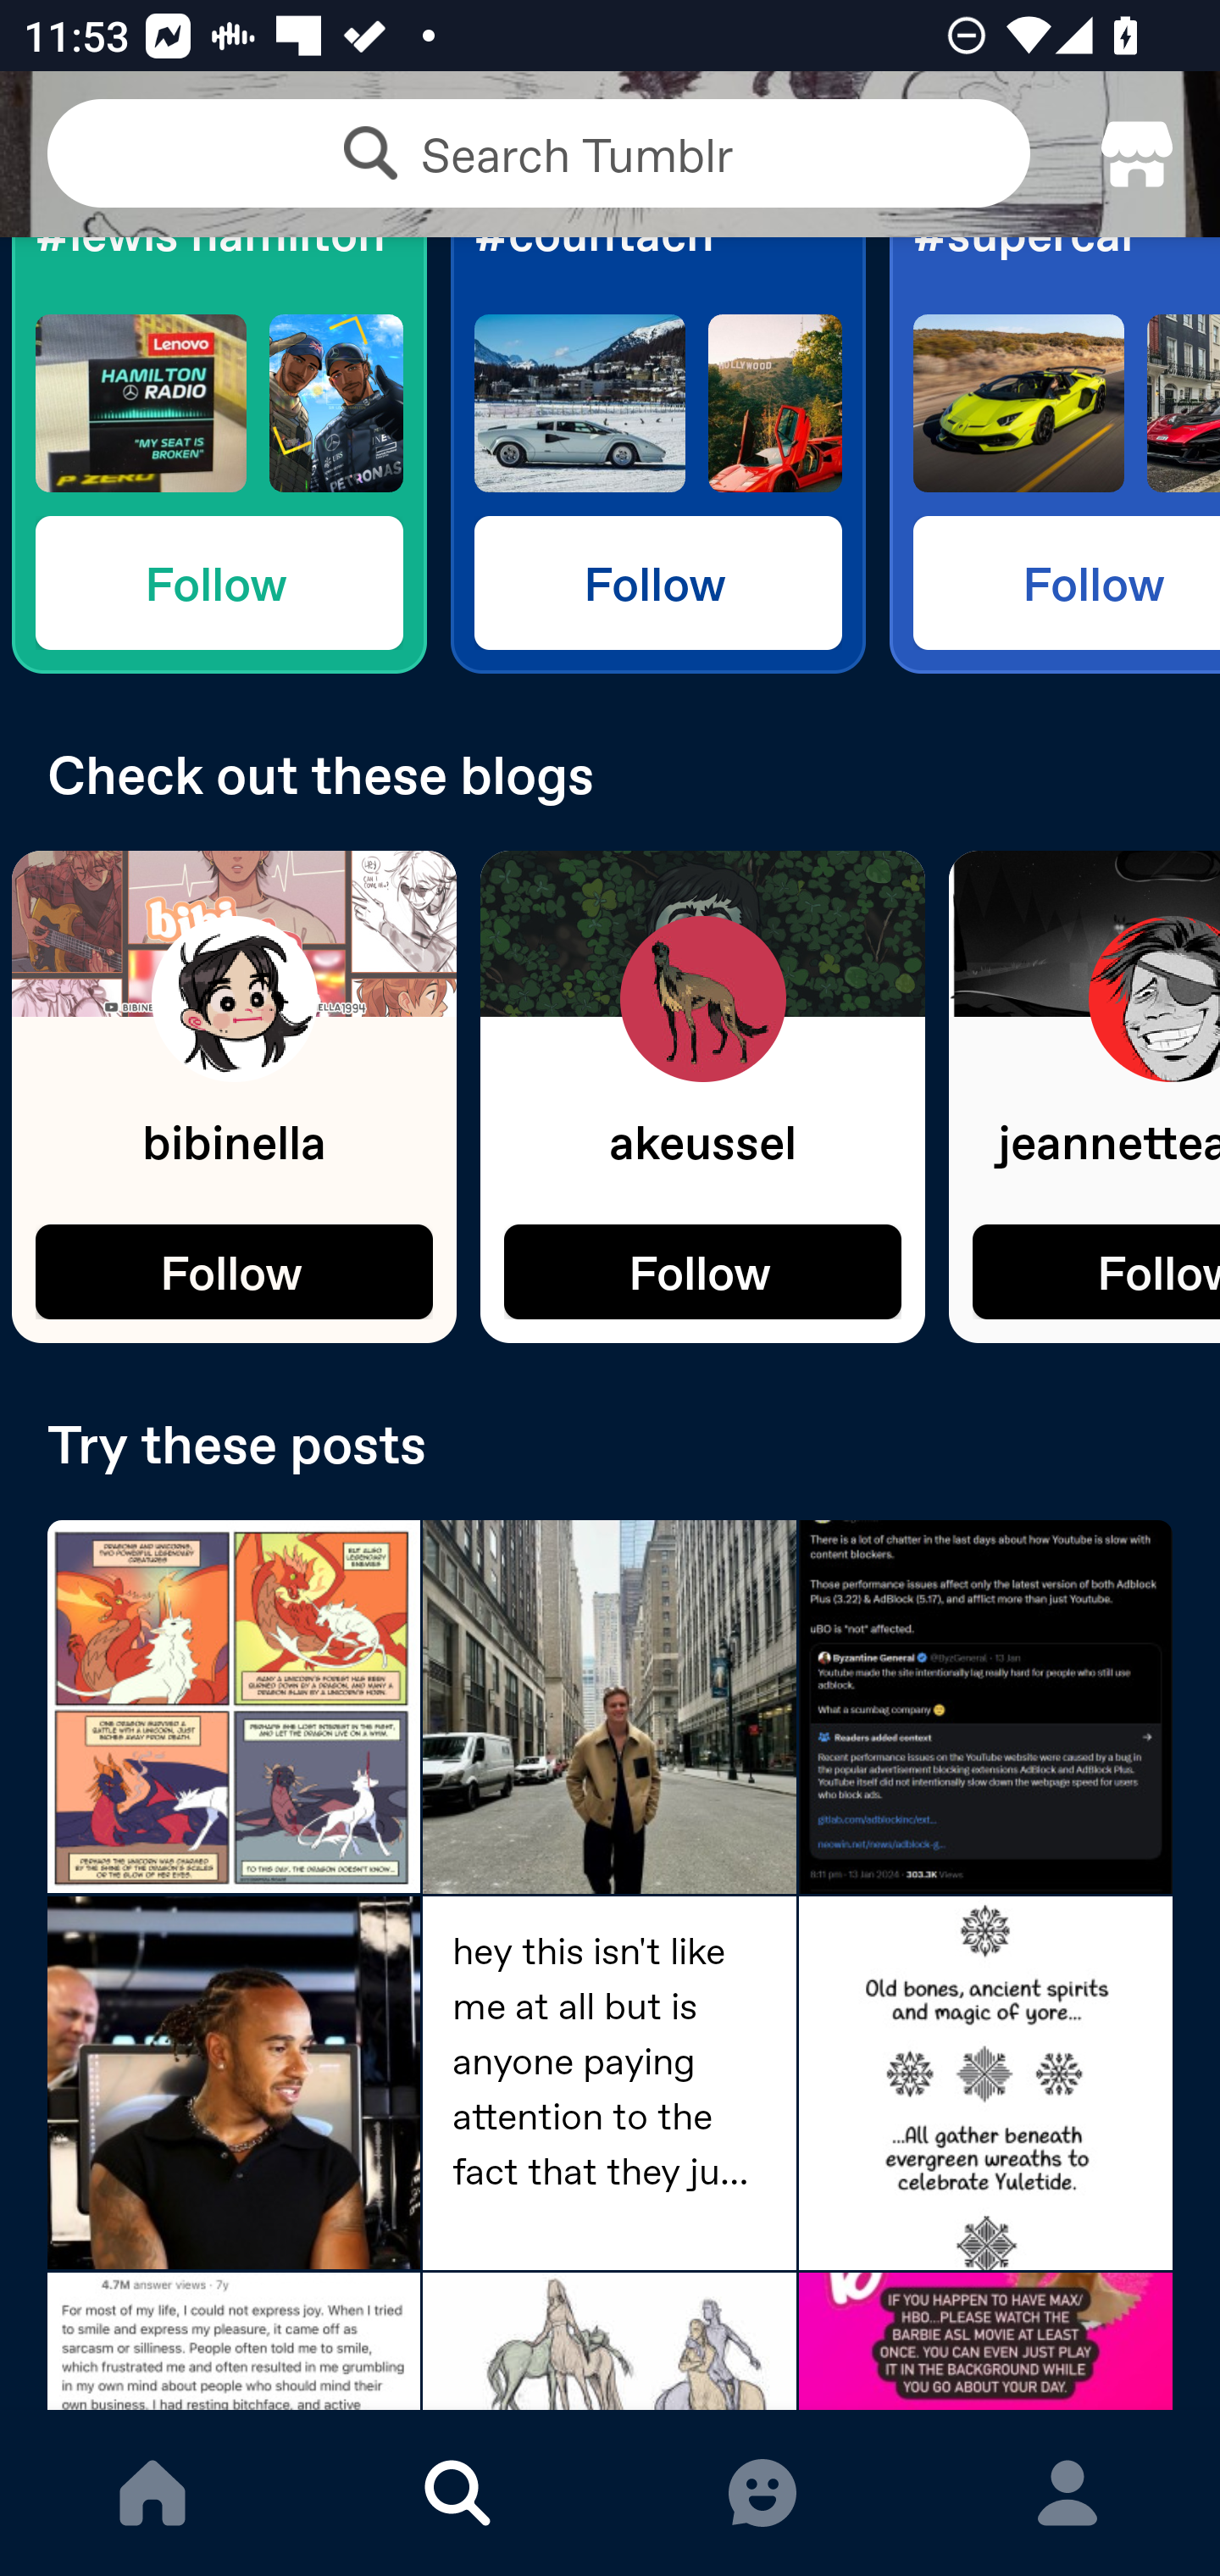 The height and width of the screenshot is (2576, 1220). I want to click on Search Tumblr, so click(539, 153).